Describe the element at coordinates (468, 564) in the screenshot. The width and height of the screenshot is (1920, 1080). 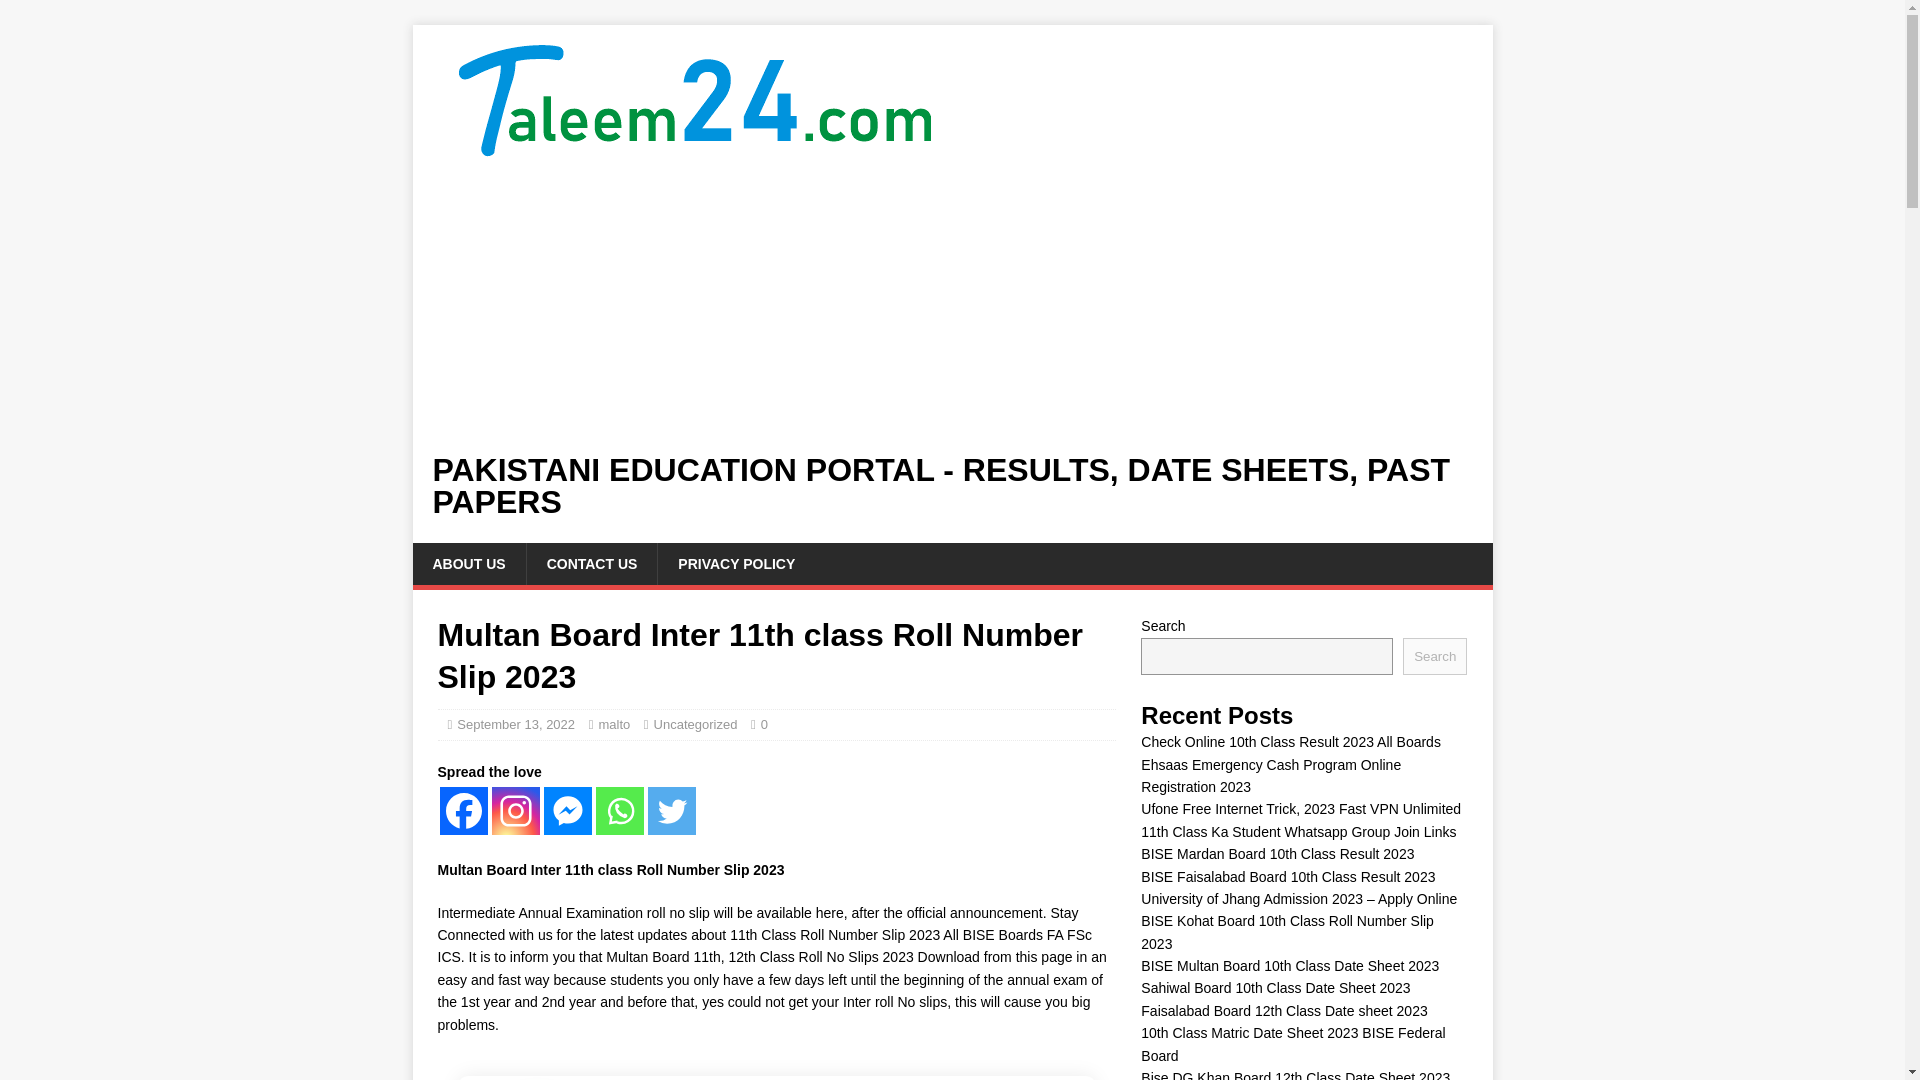
I see `ABOUT US` at that location.